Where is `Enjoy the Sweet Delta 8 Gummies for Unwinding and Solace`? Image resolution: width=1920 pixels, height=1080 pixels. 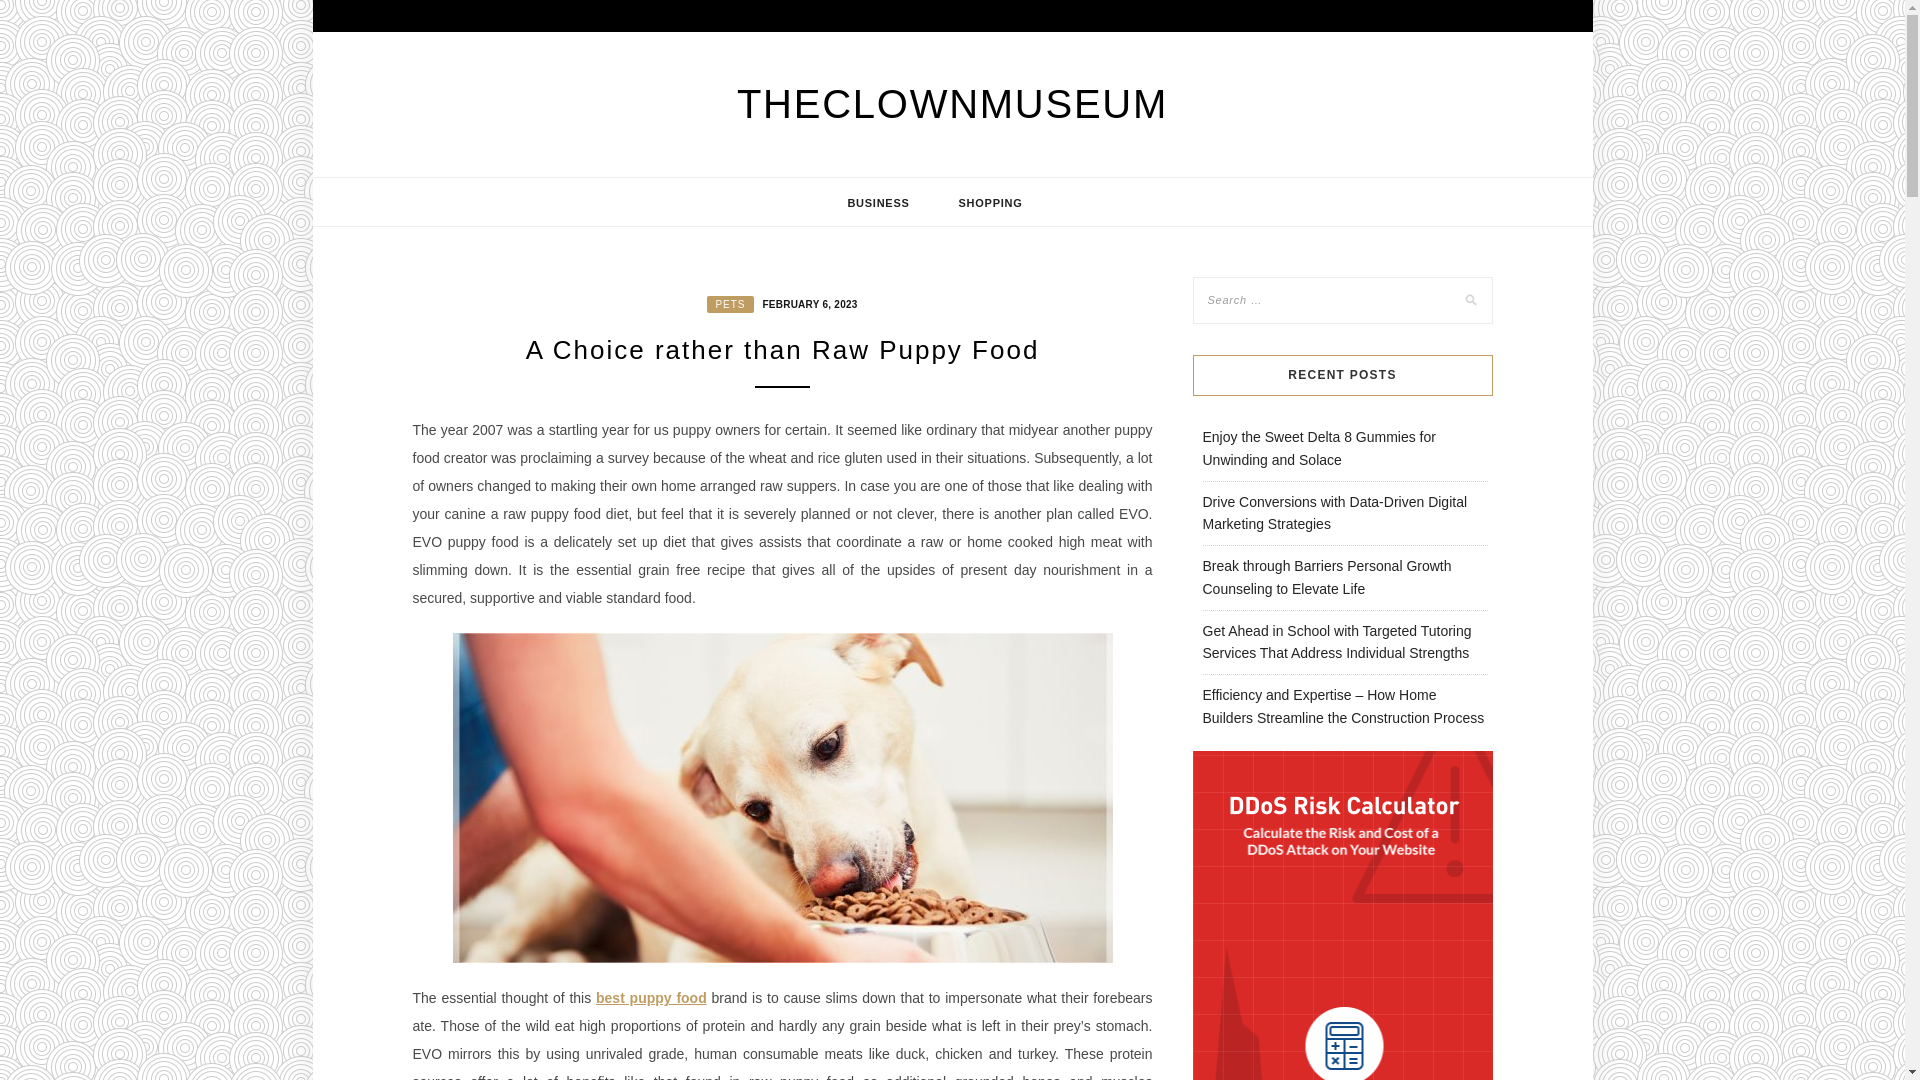 Enjoy the Sweet Delta 8 Gummies for Unwinding and Solace is located at coordinates (1318, 448).